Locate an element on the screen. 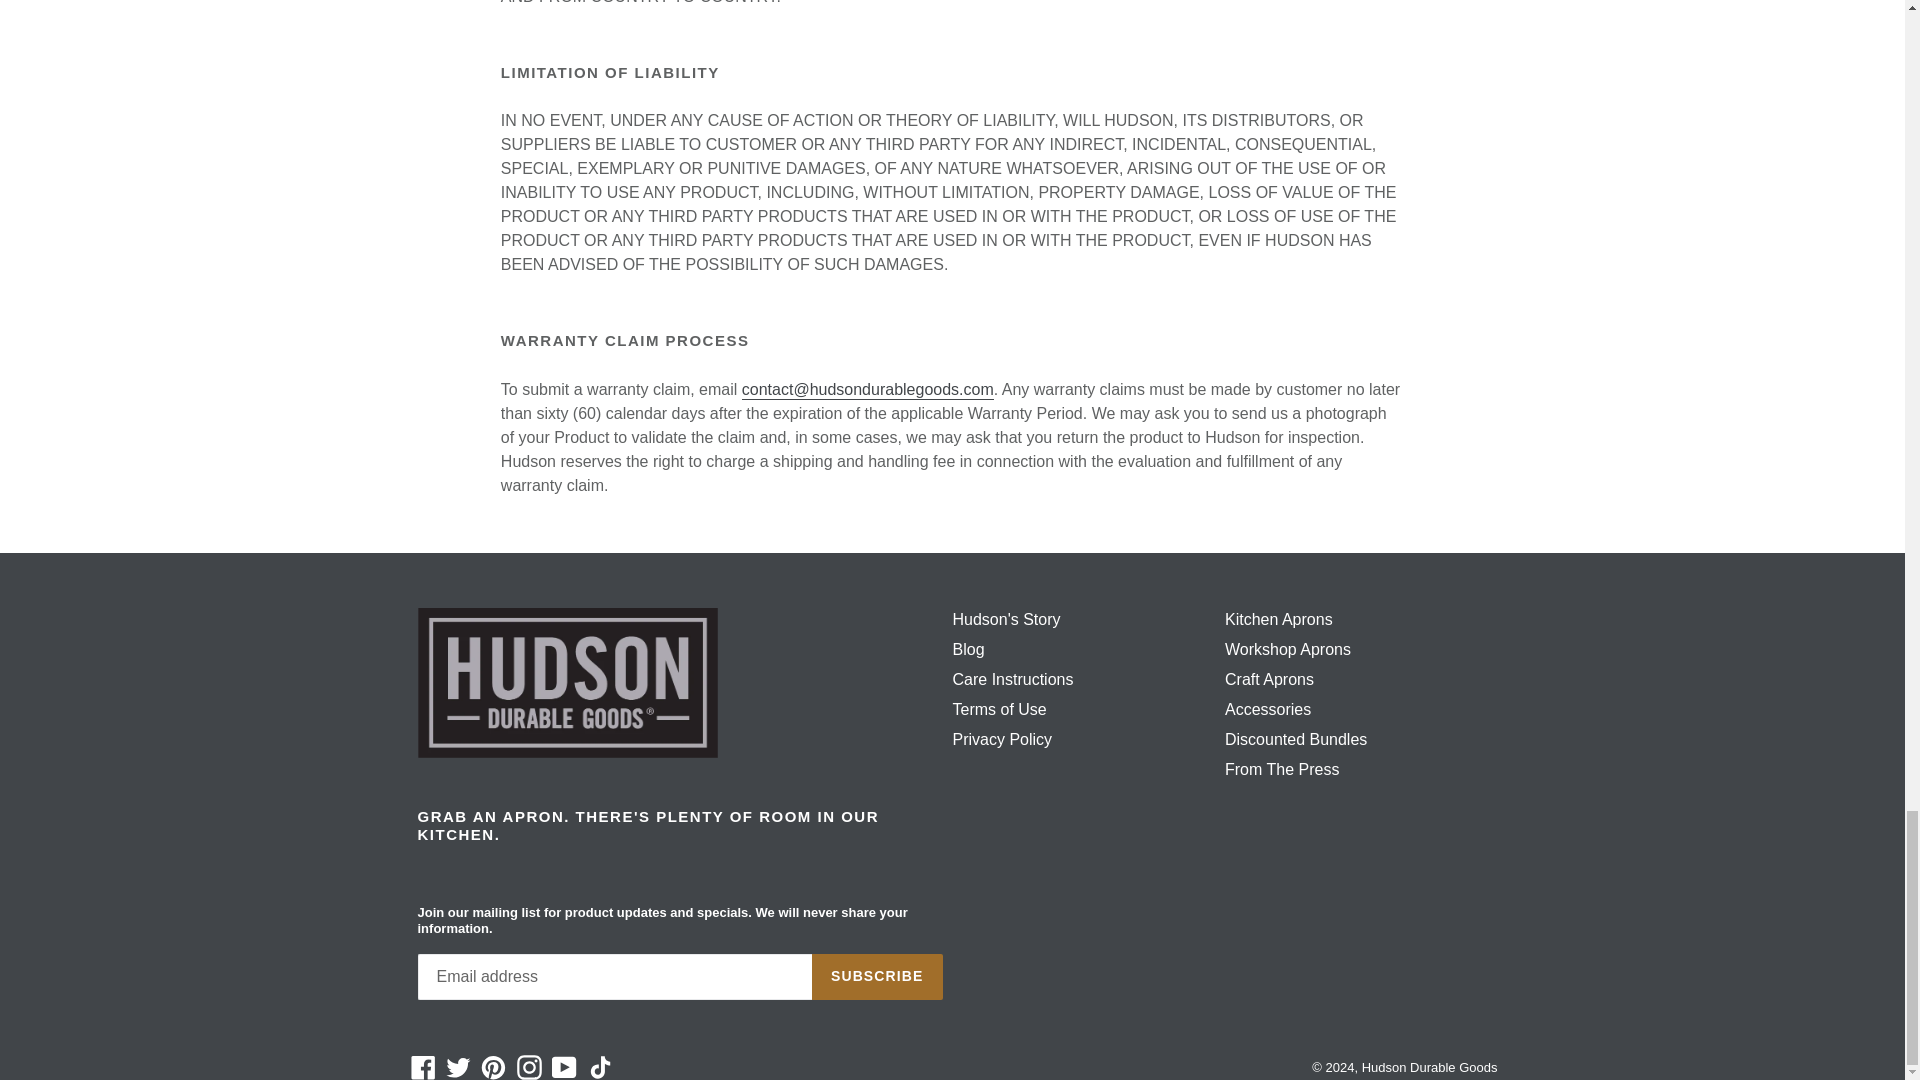 The width and height of the screenshot is (1920, 1080). Hudson's Story is located at coordinates (1006, 619).